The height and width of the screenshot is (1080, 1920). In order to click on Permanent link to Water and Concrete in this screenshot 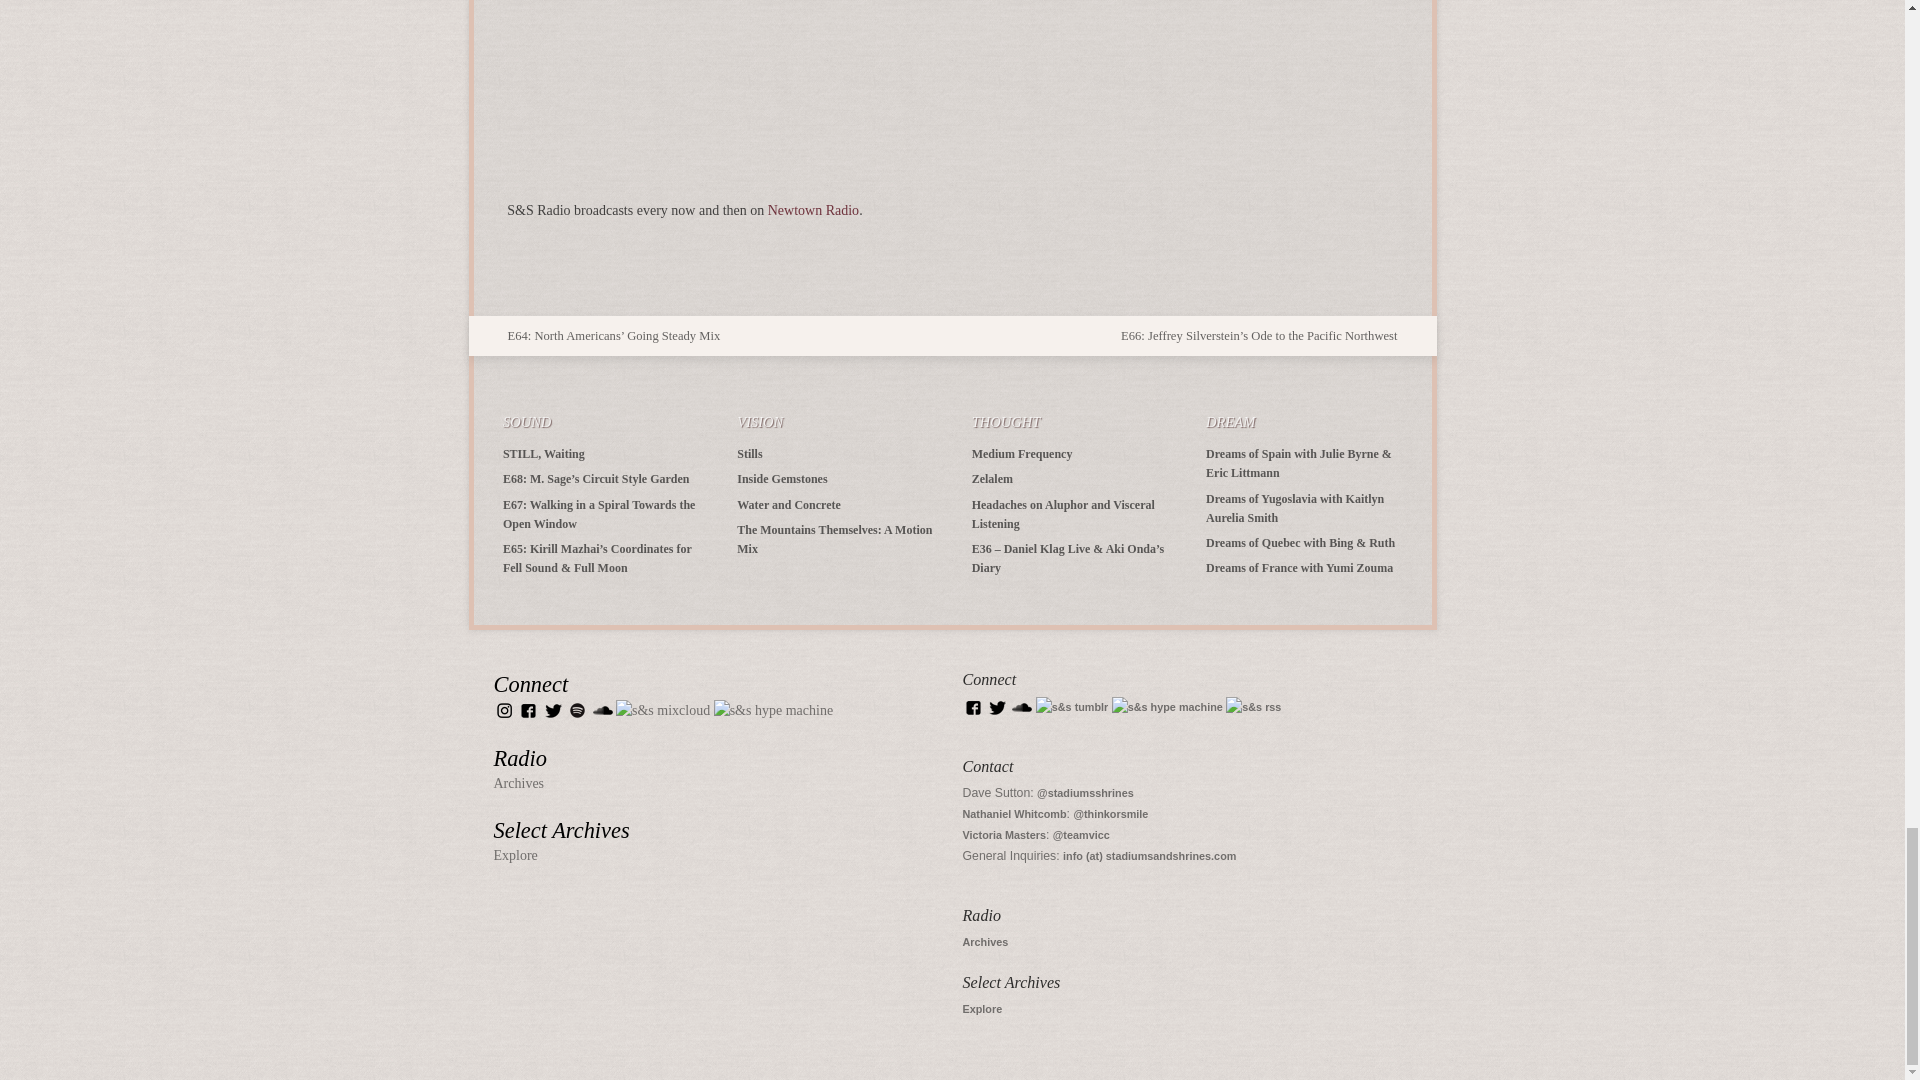, I will do `click(788, 504)`.